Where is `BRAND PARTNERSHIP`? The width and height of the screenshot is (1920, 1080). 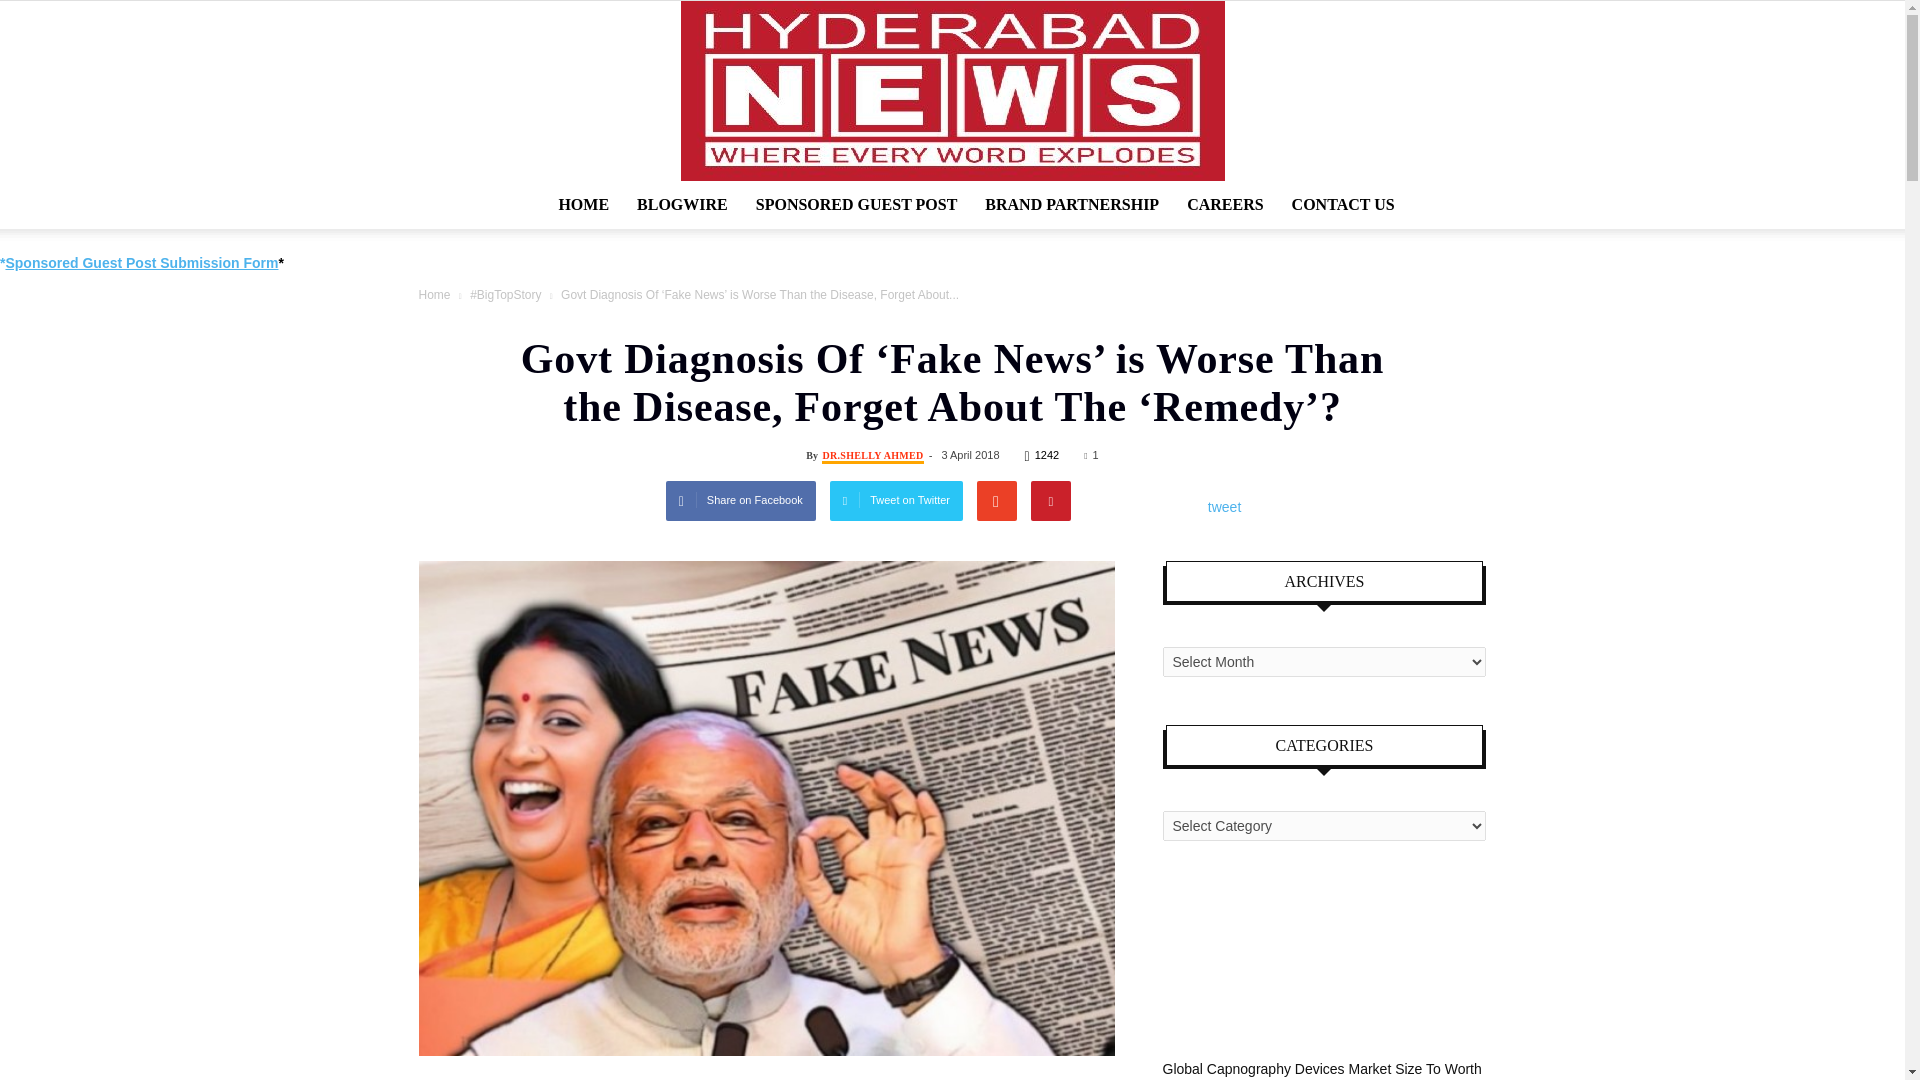 BRAND PARTNERSHIP is located at coordinates (1072, 204).